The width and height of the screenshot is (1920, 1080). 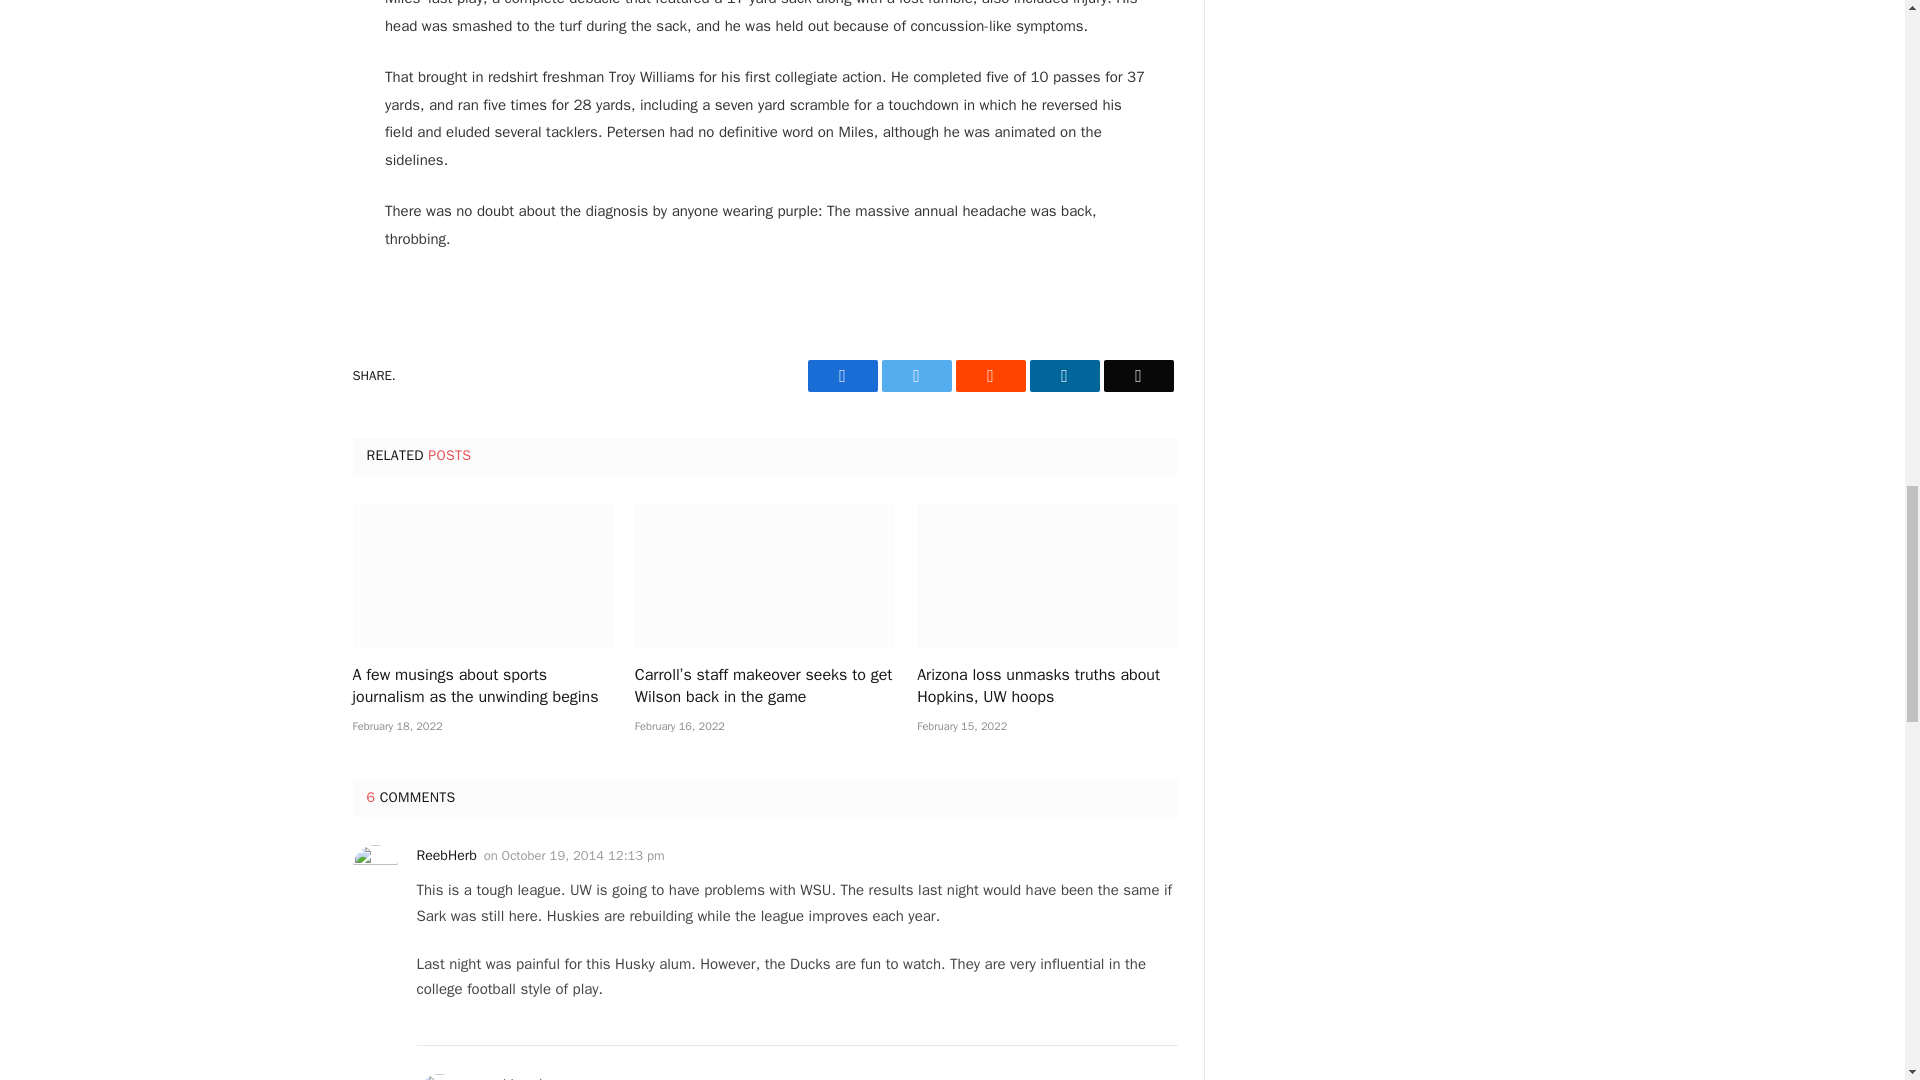 What do you see at coordinates (1138, 376) in the screenshot?
I see `Email` at bounding box center [1138, 376].